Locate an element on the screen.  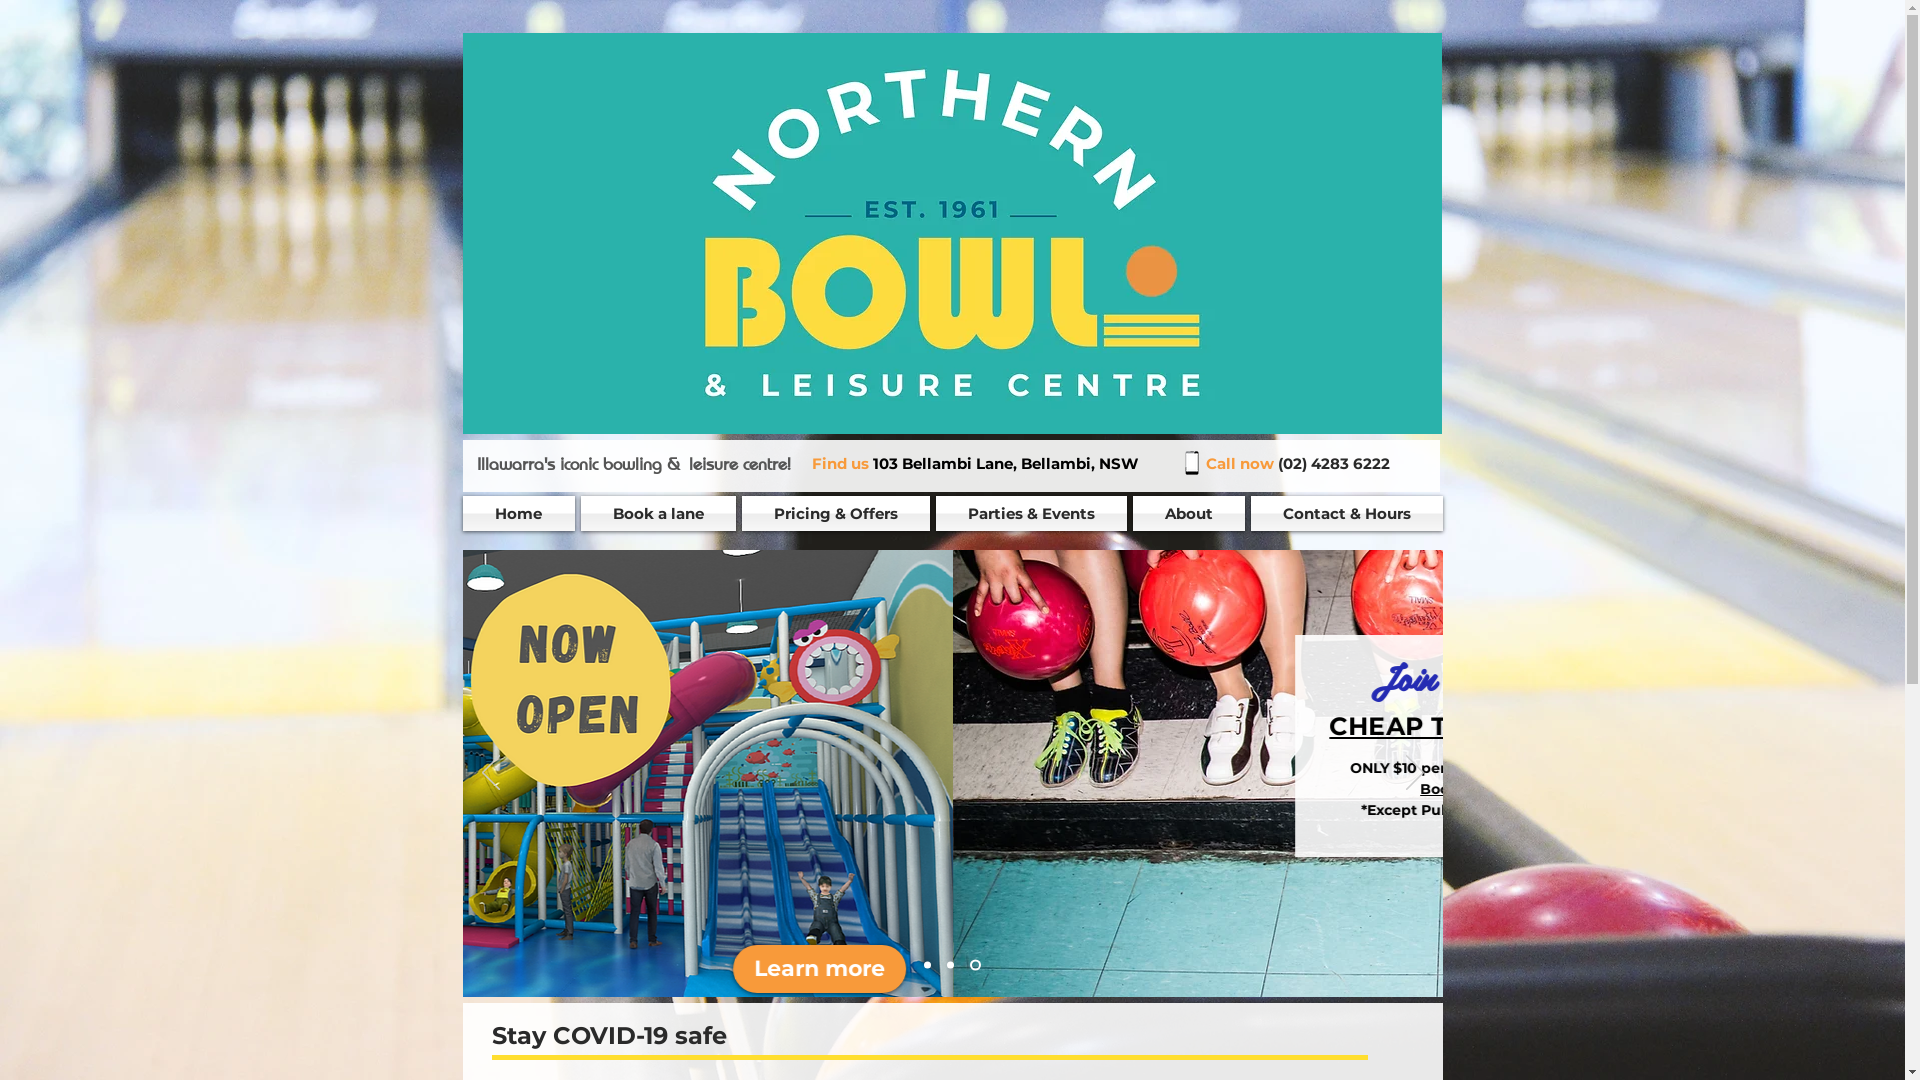
Contact & Hours is located at coordinates (1346, 514).